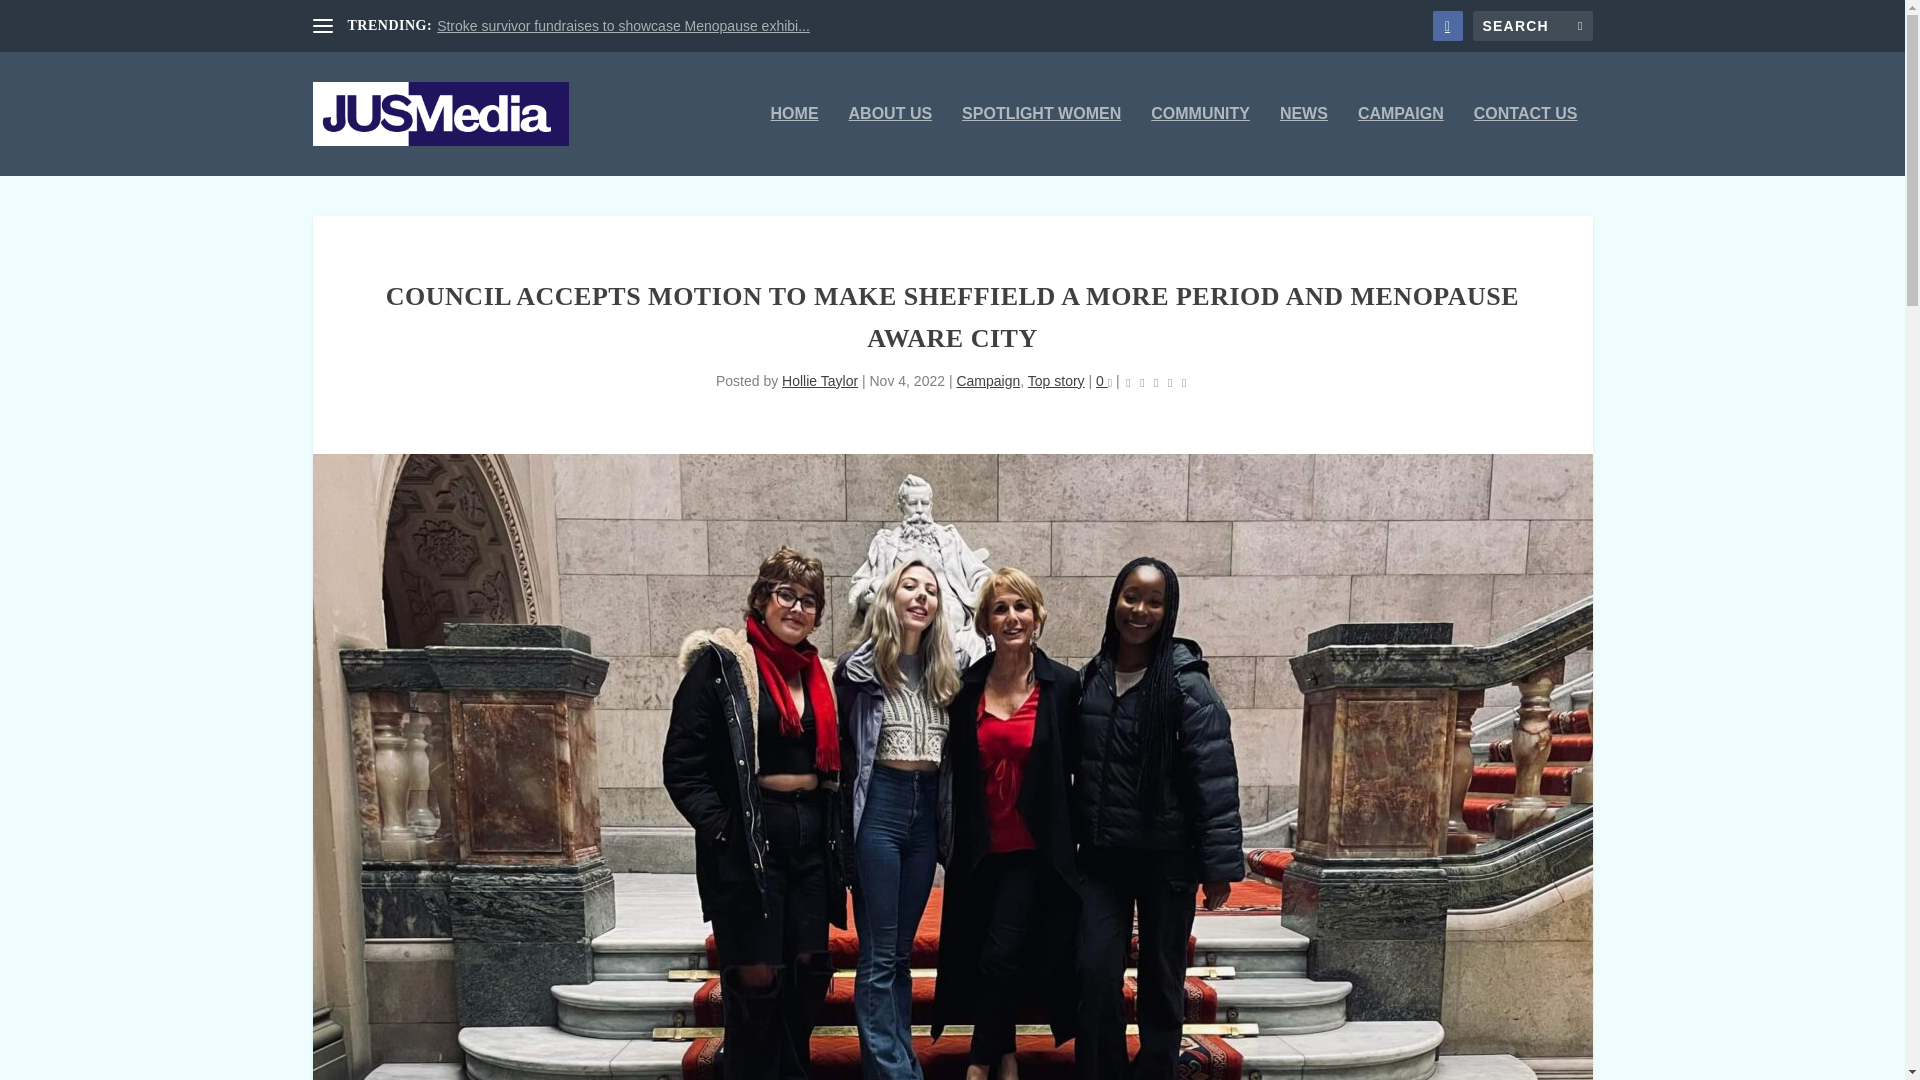 The image size is (1920, 1080). I want to click on CONTACT US, so click(1526, 140).